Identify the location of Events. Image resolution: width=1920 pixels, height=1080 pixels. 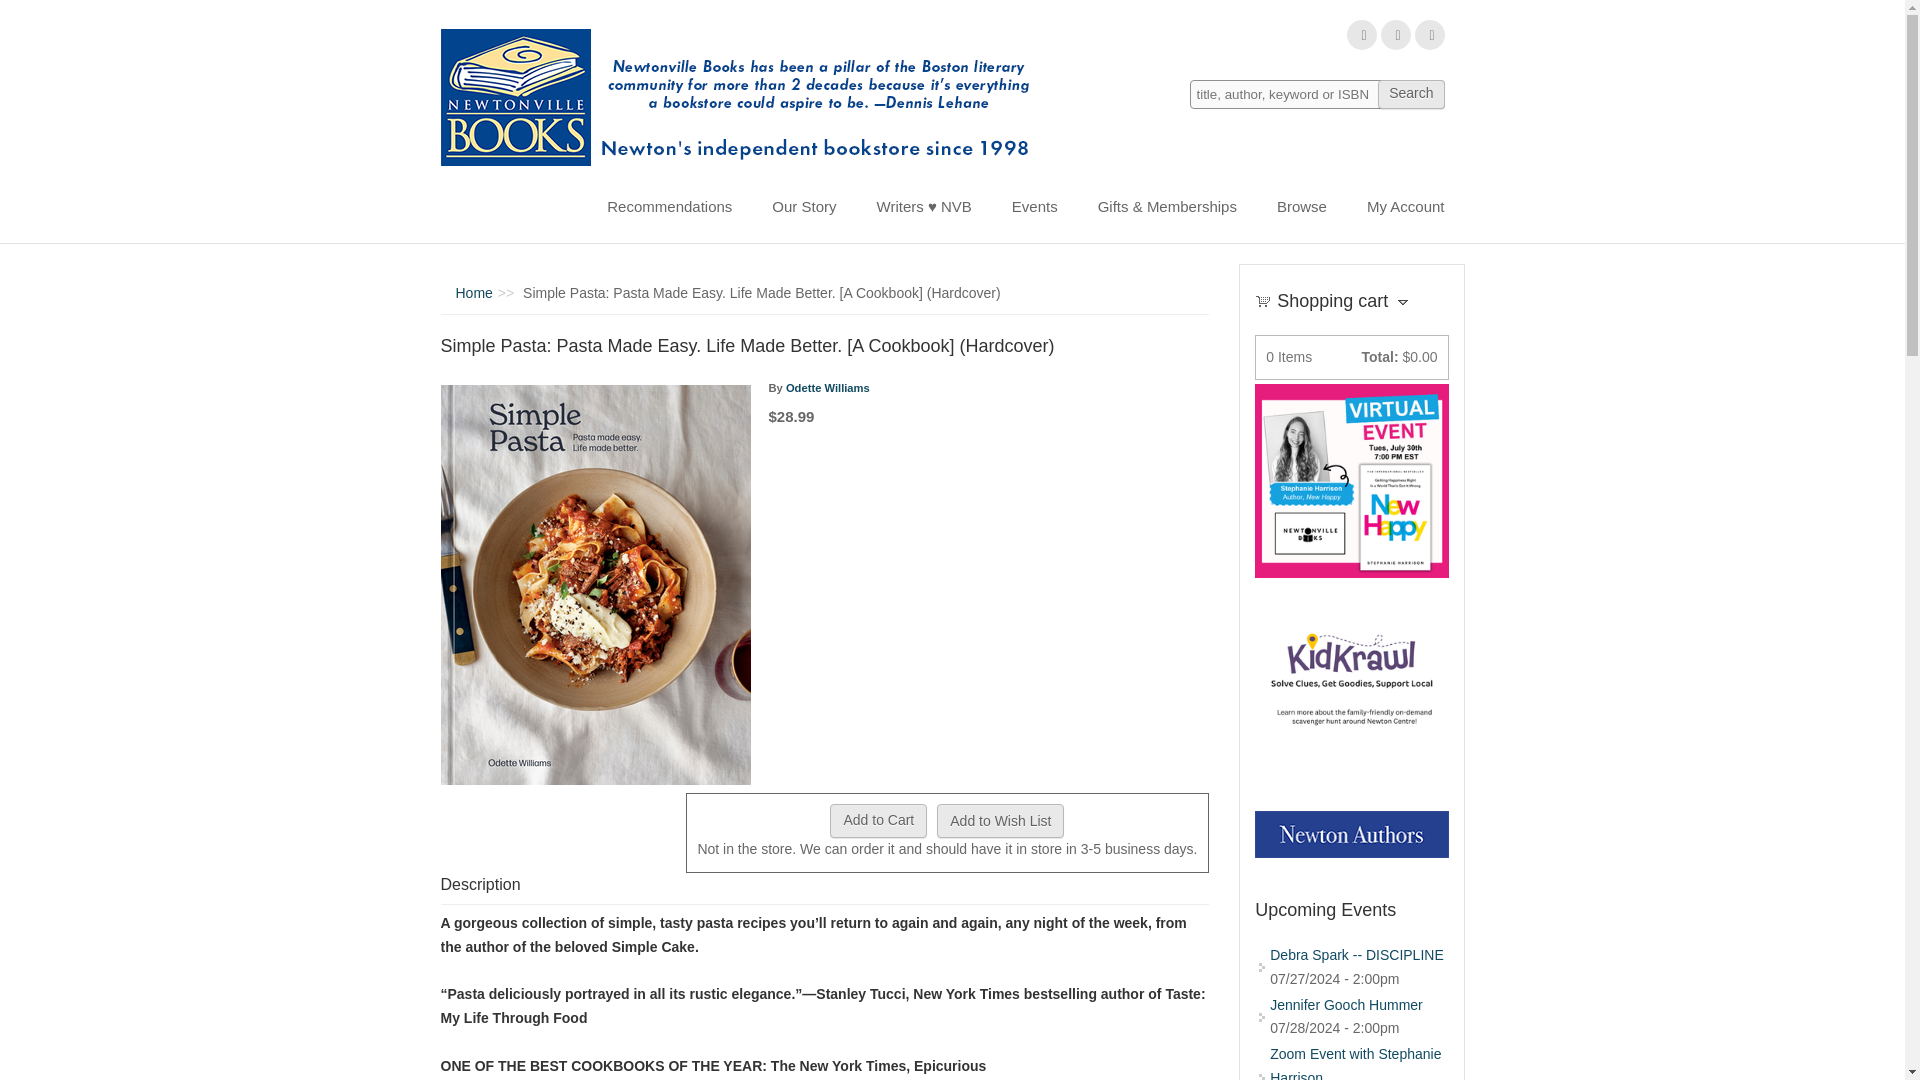
(1034, 206).